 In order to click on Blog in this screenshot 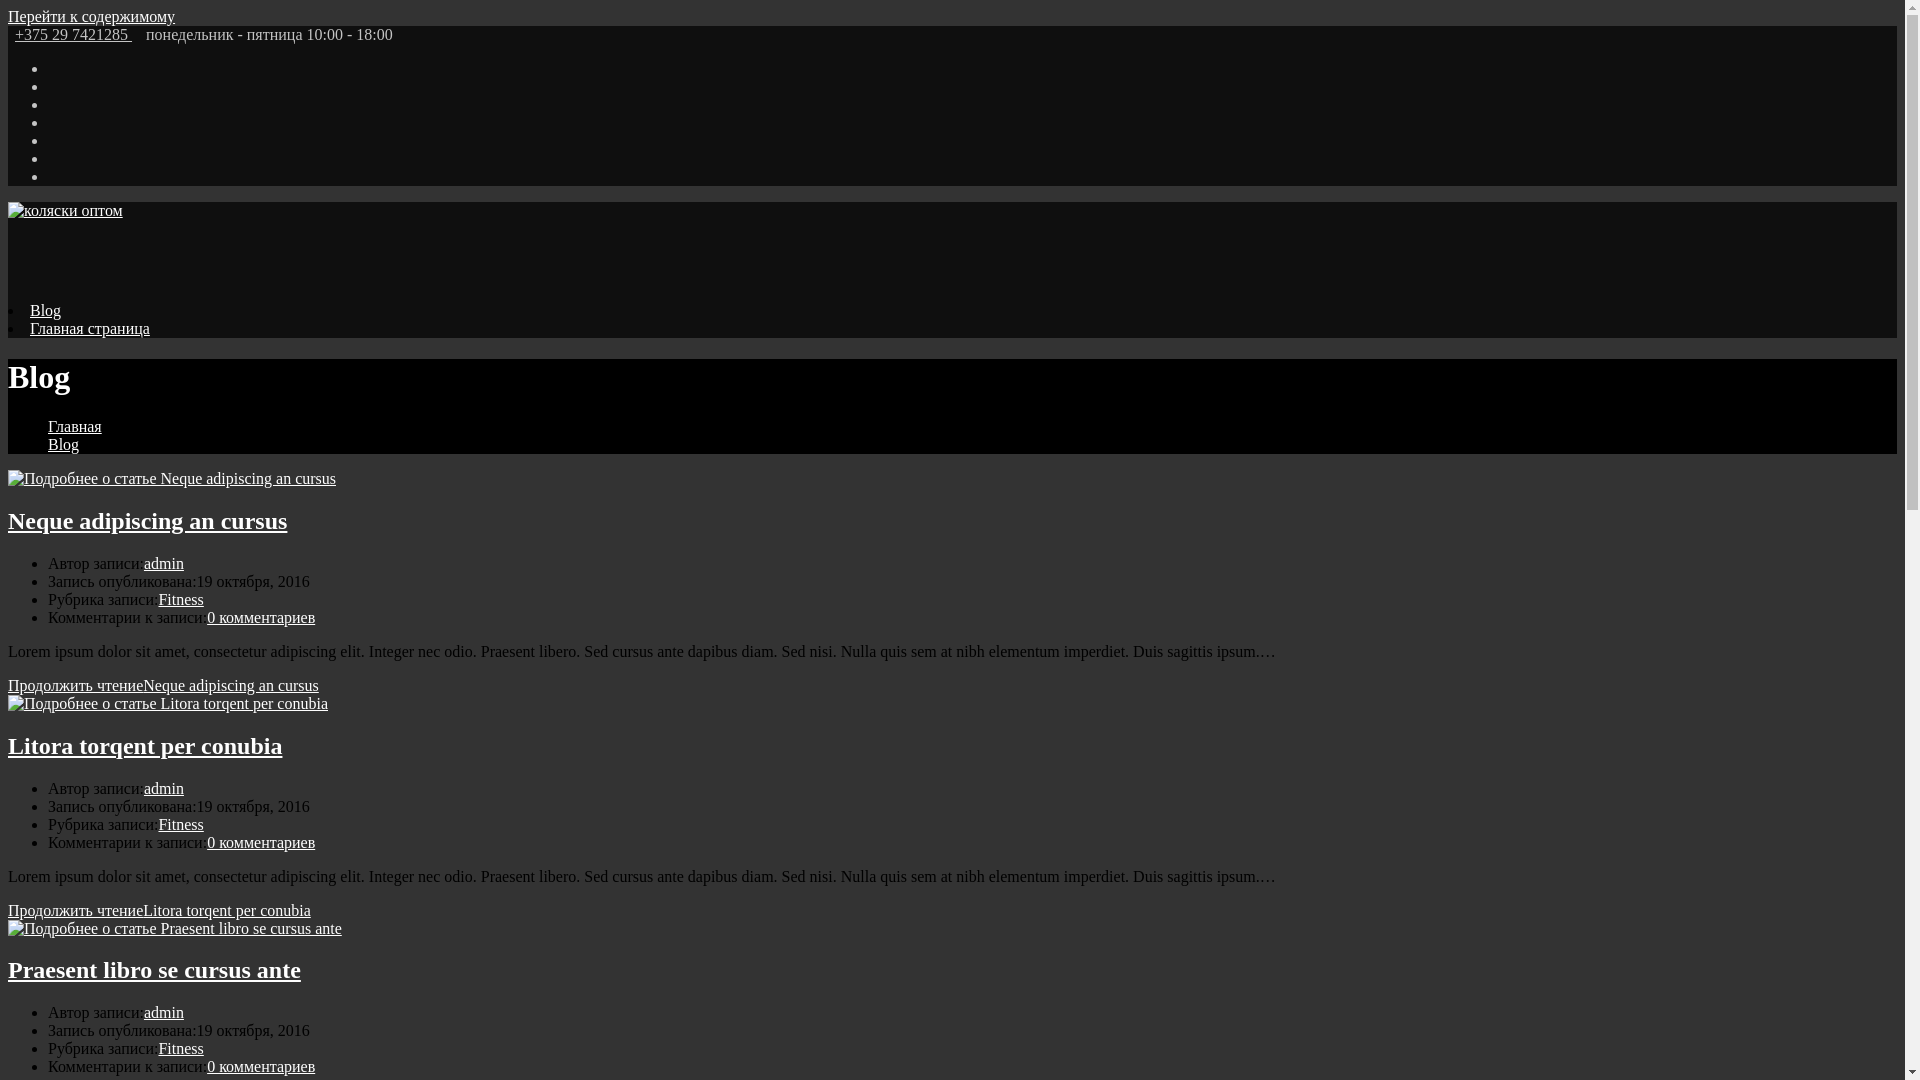, I will do `click(46, 310)`.